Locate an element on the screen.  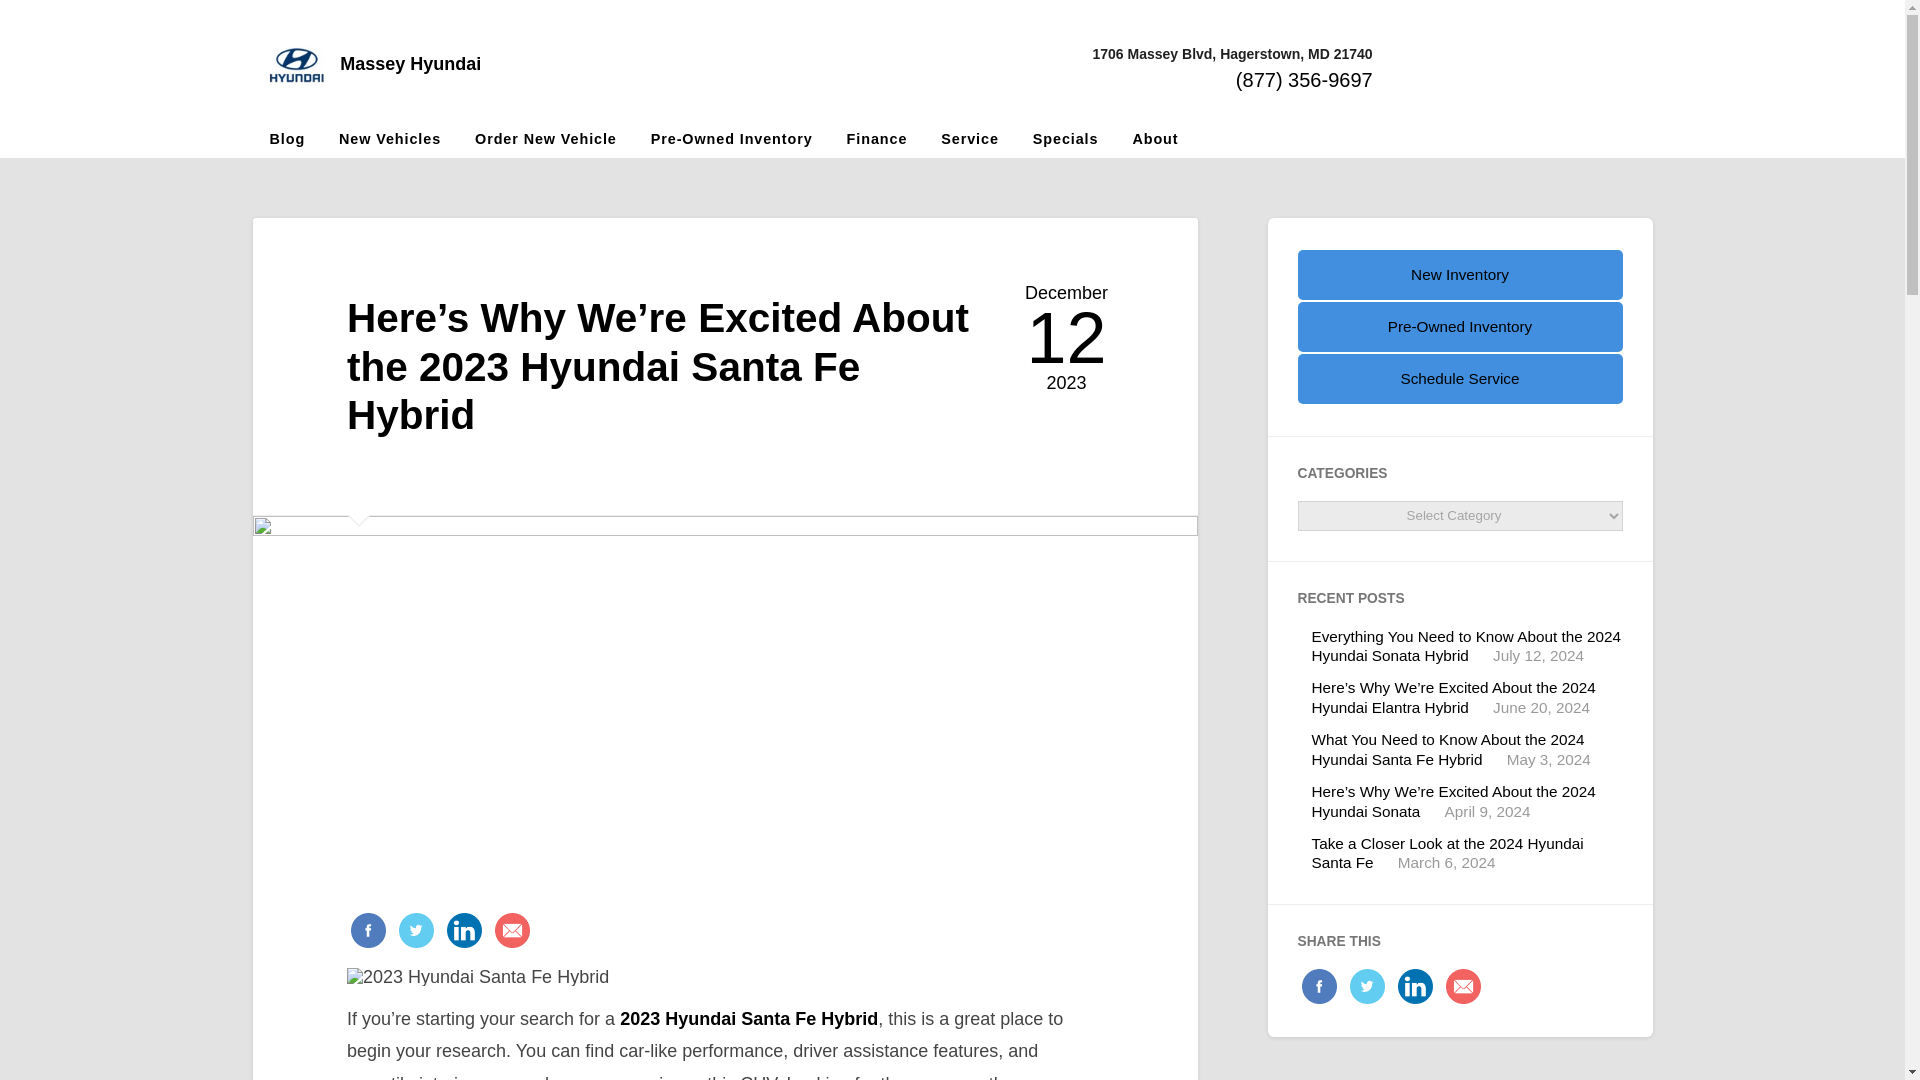
Facebook is located at coordinates (1318, 987).